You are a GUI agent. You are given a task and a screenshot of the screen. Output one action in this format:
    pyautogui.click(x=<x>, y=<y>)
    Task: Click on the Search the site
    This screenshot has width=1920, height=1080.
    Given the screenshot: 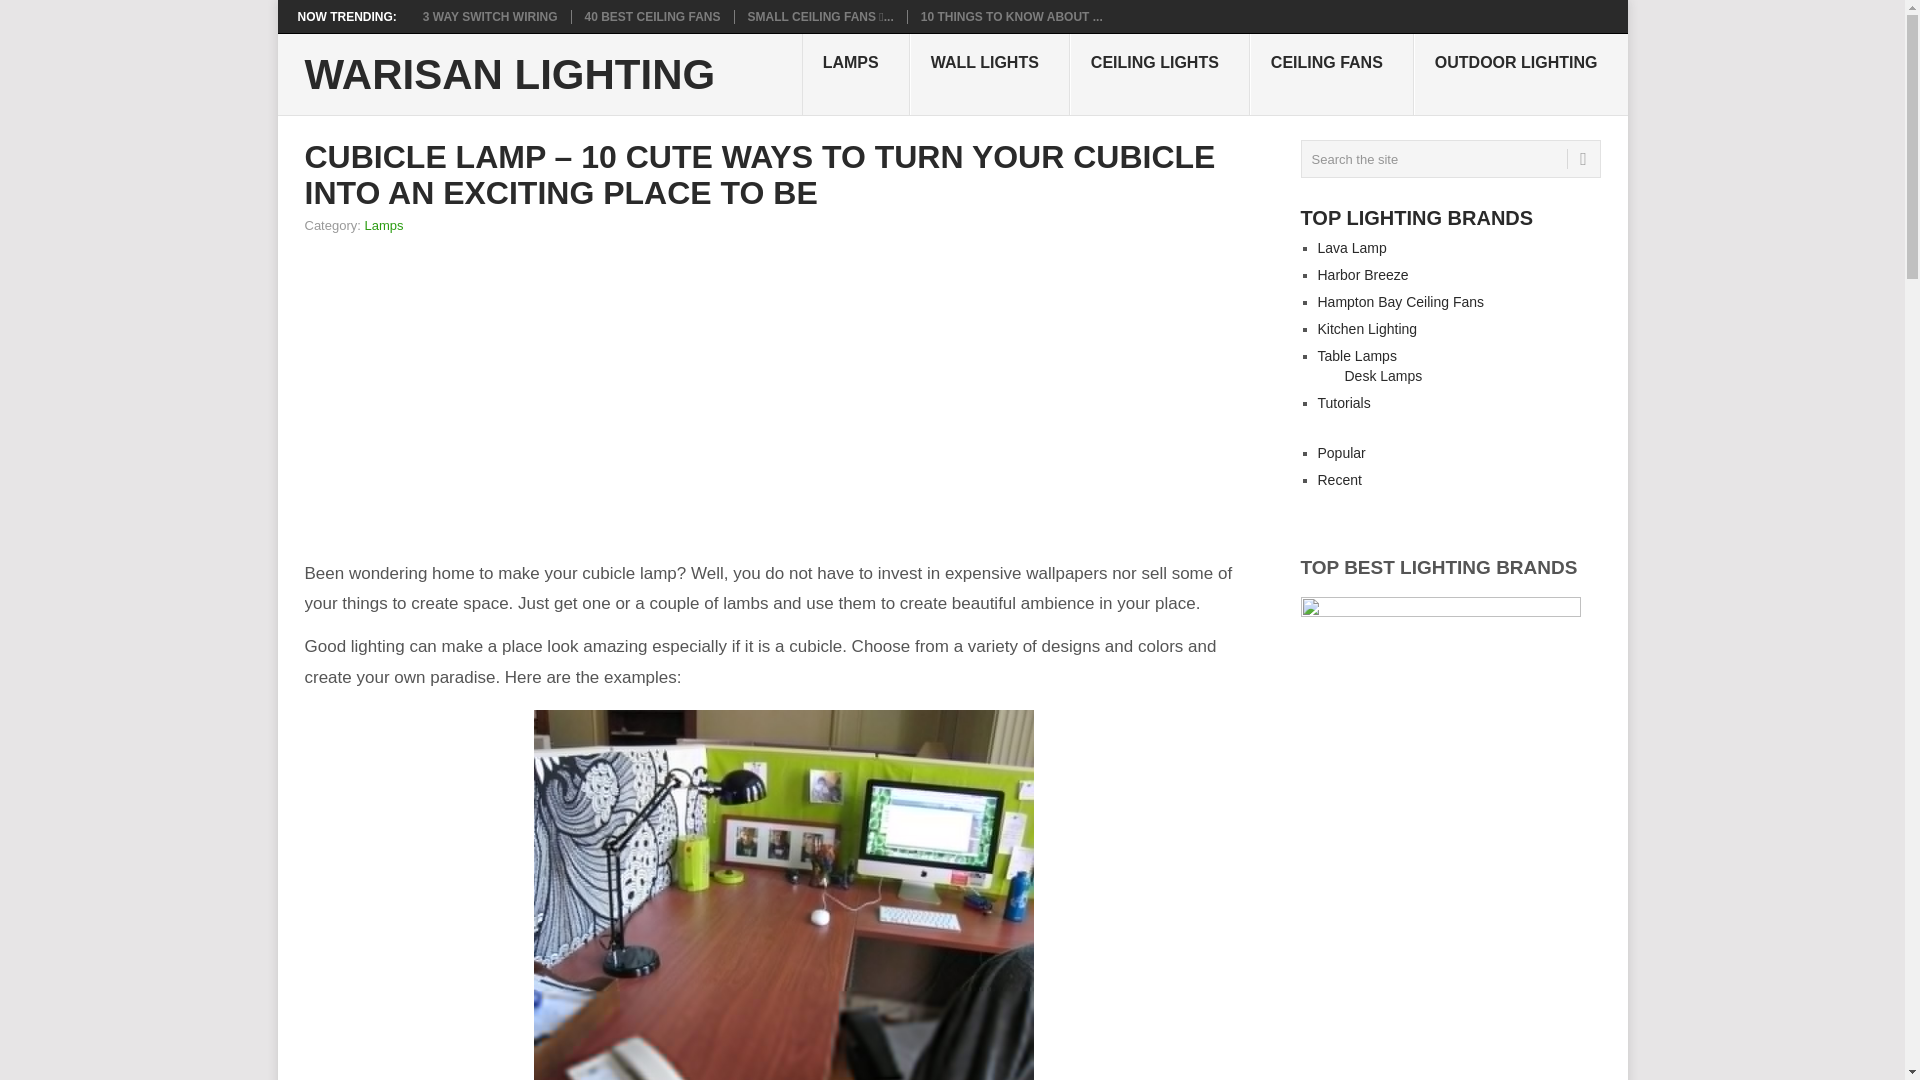 What is the action you would take?
    pyautogui.click(x=1449, y=159)
    